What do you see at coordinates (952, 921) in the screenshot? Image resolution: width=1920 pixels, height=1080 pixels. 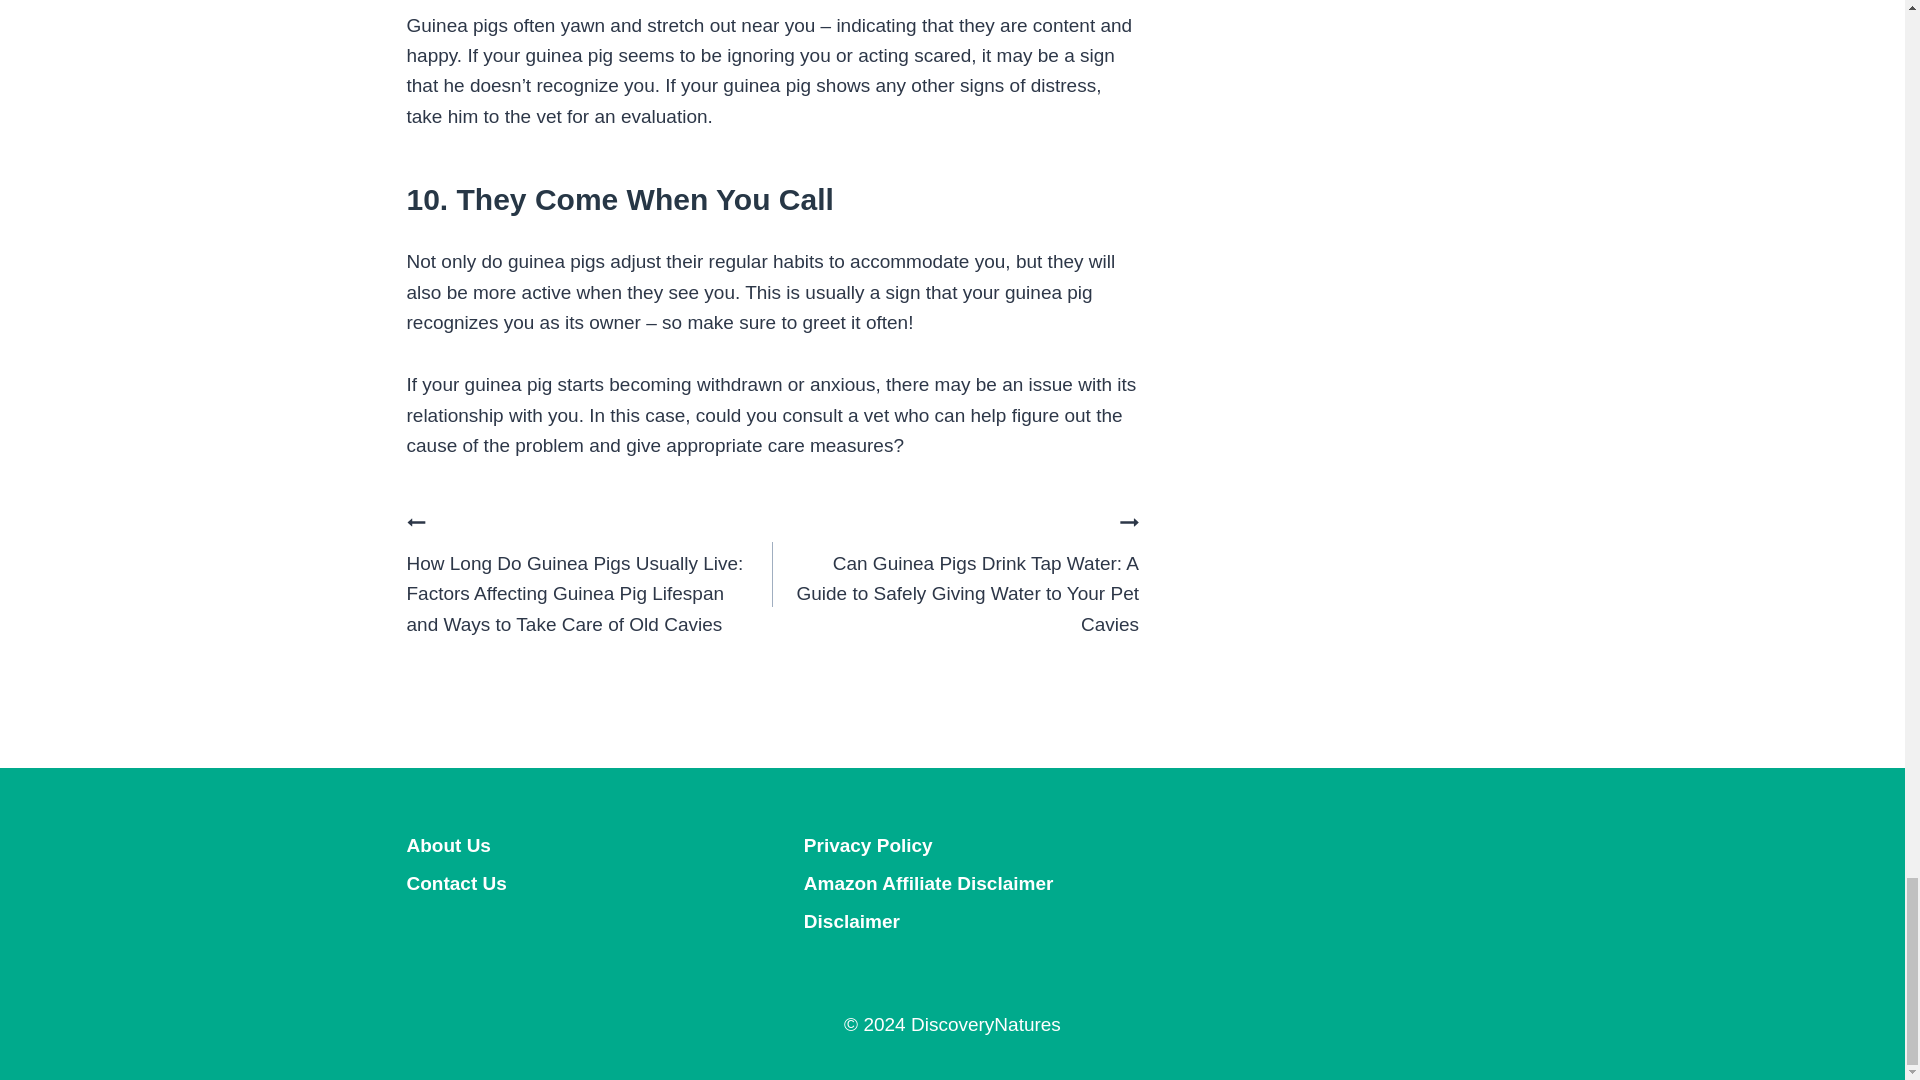 I see `Disclaimer` at bounding box center [952, 921].